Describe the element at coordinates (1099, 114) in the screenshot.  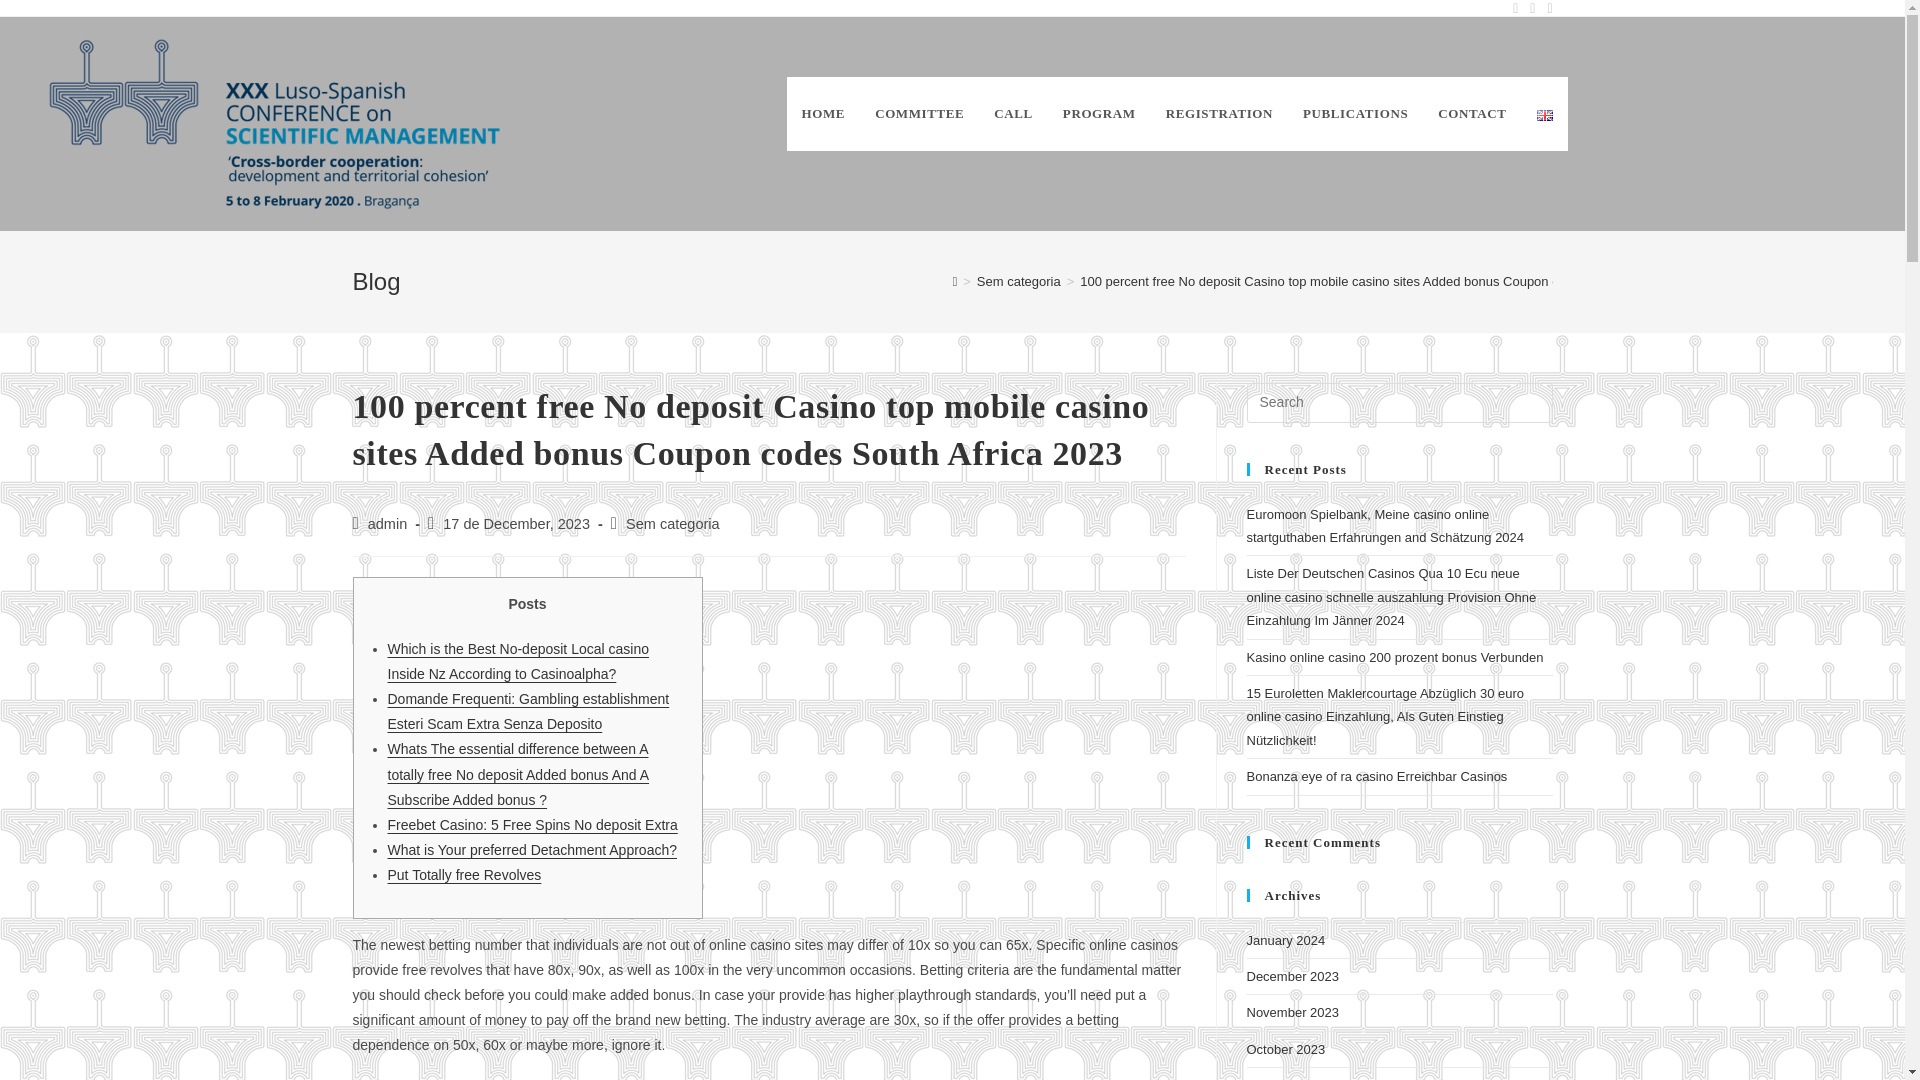
I see `PROGRAM` at that location.